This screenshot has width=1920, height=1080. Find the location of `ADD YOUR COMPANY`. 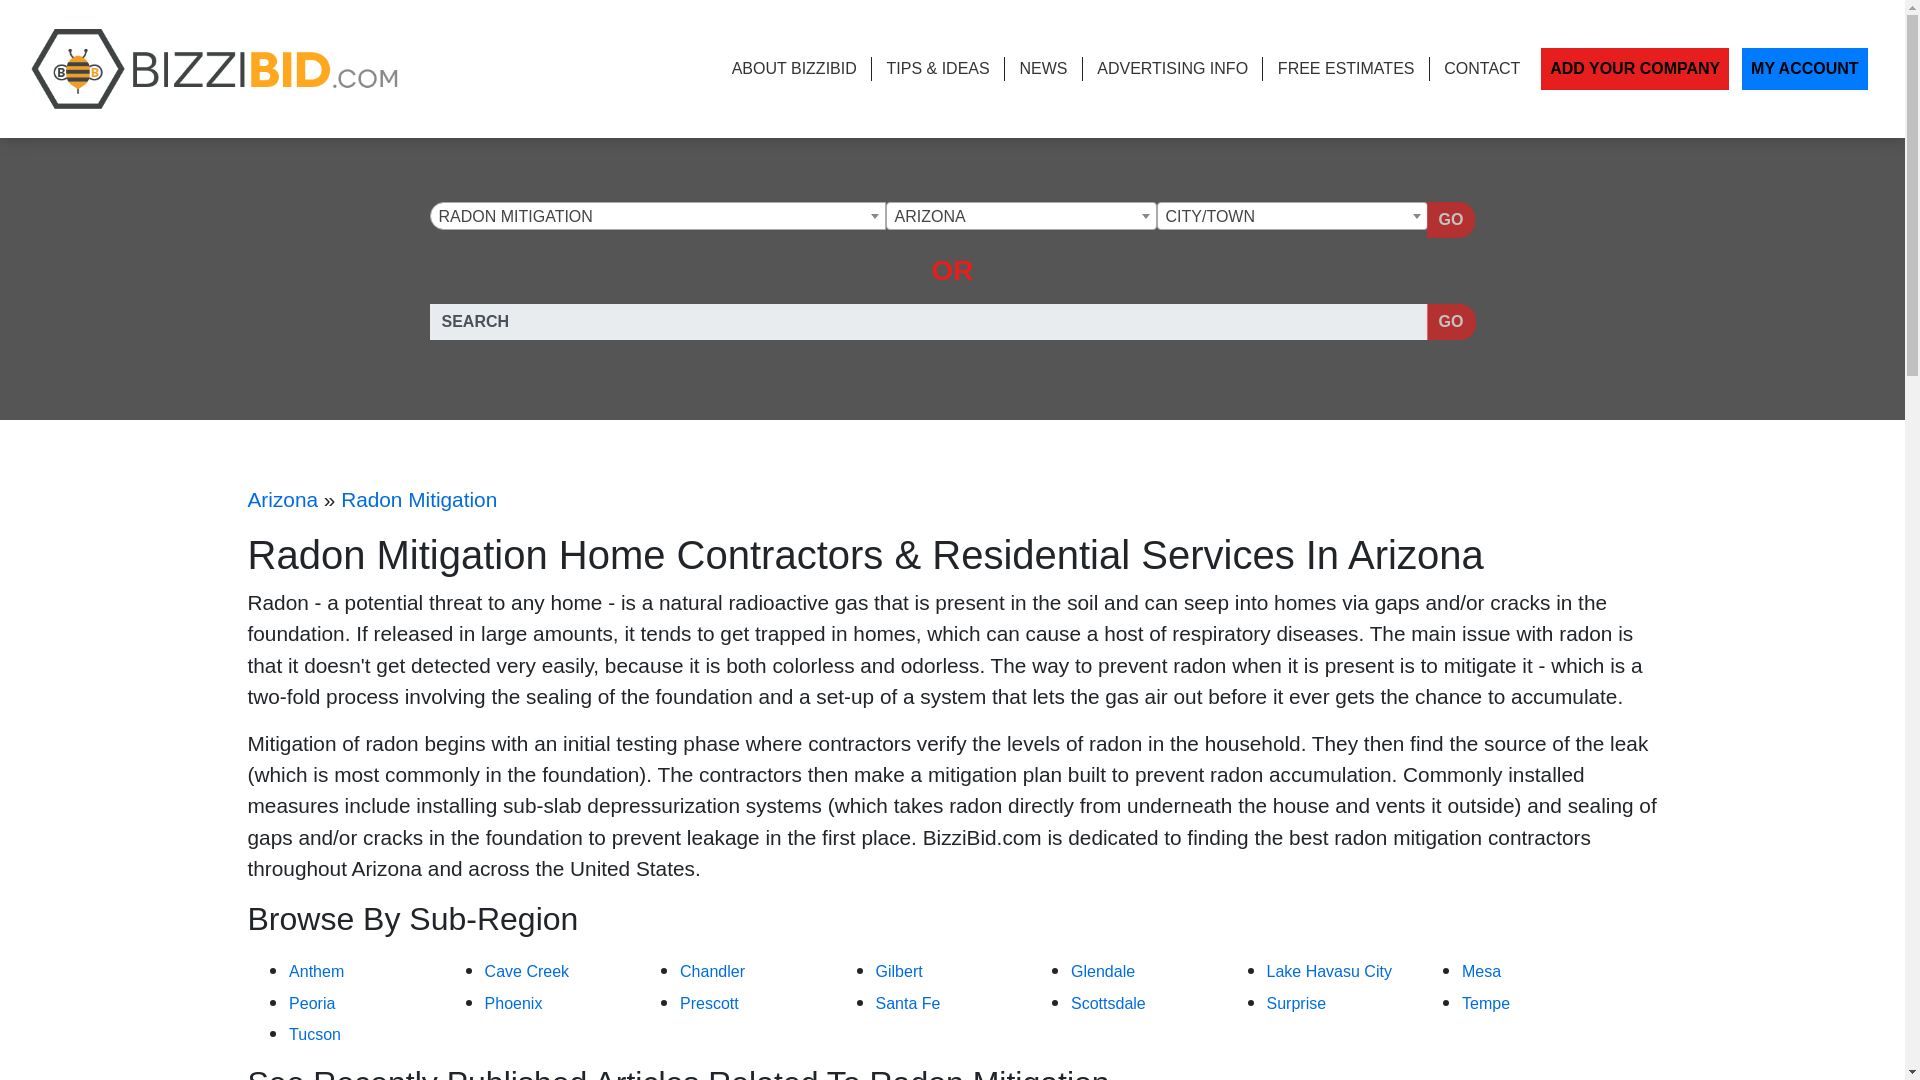

ADD YOUR COMPANY is located at coordinates (1635, 68).